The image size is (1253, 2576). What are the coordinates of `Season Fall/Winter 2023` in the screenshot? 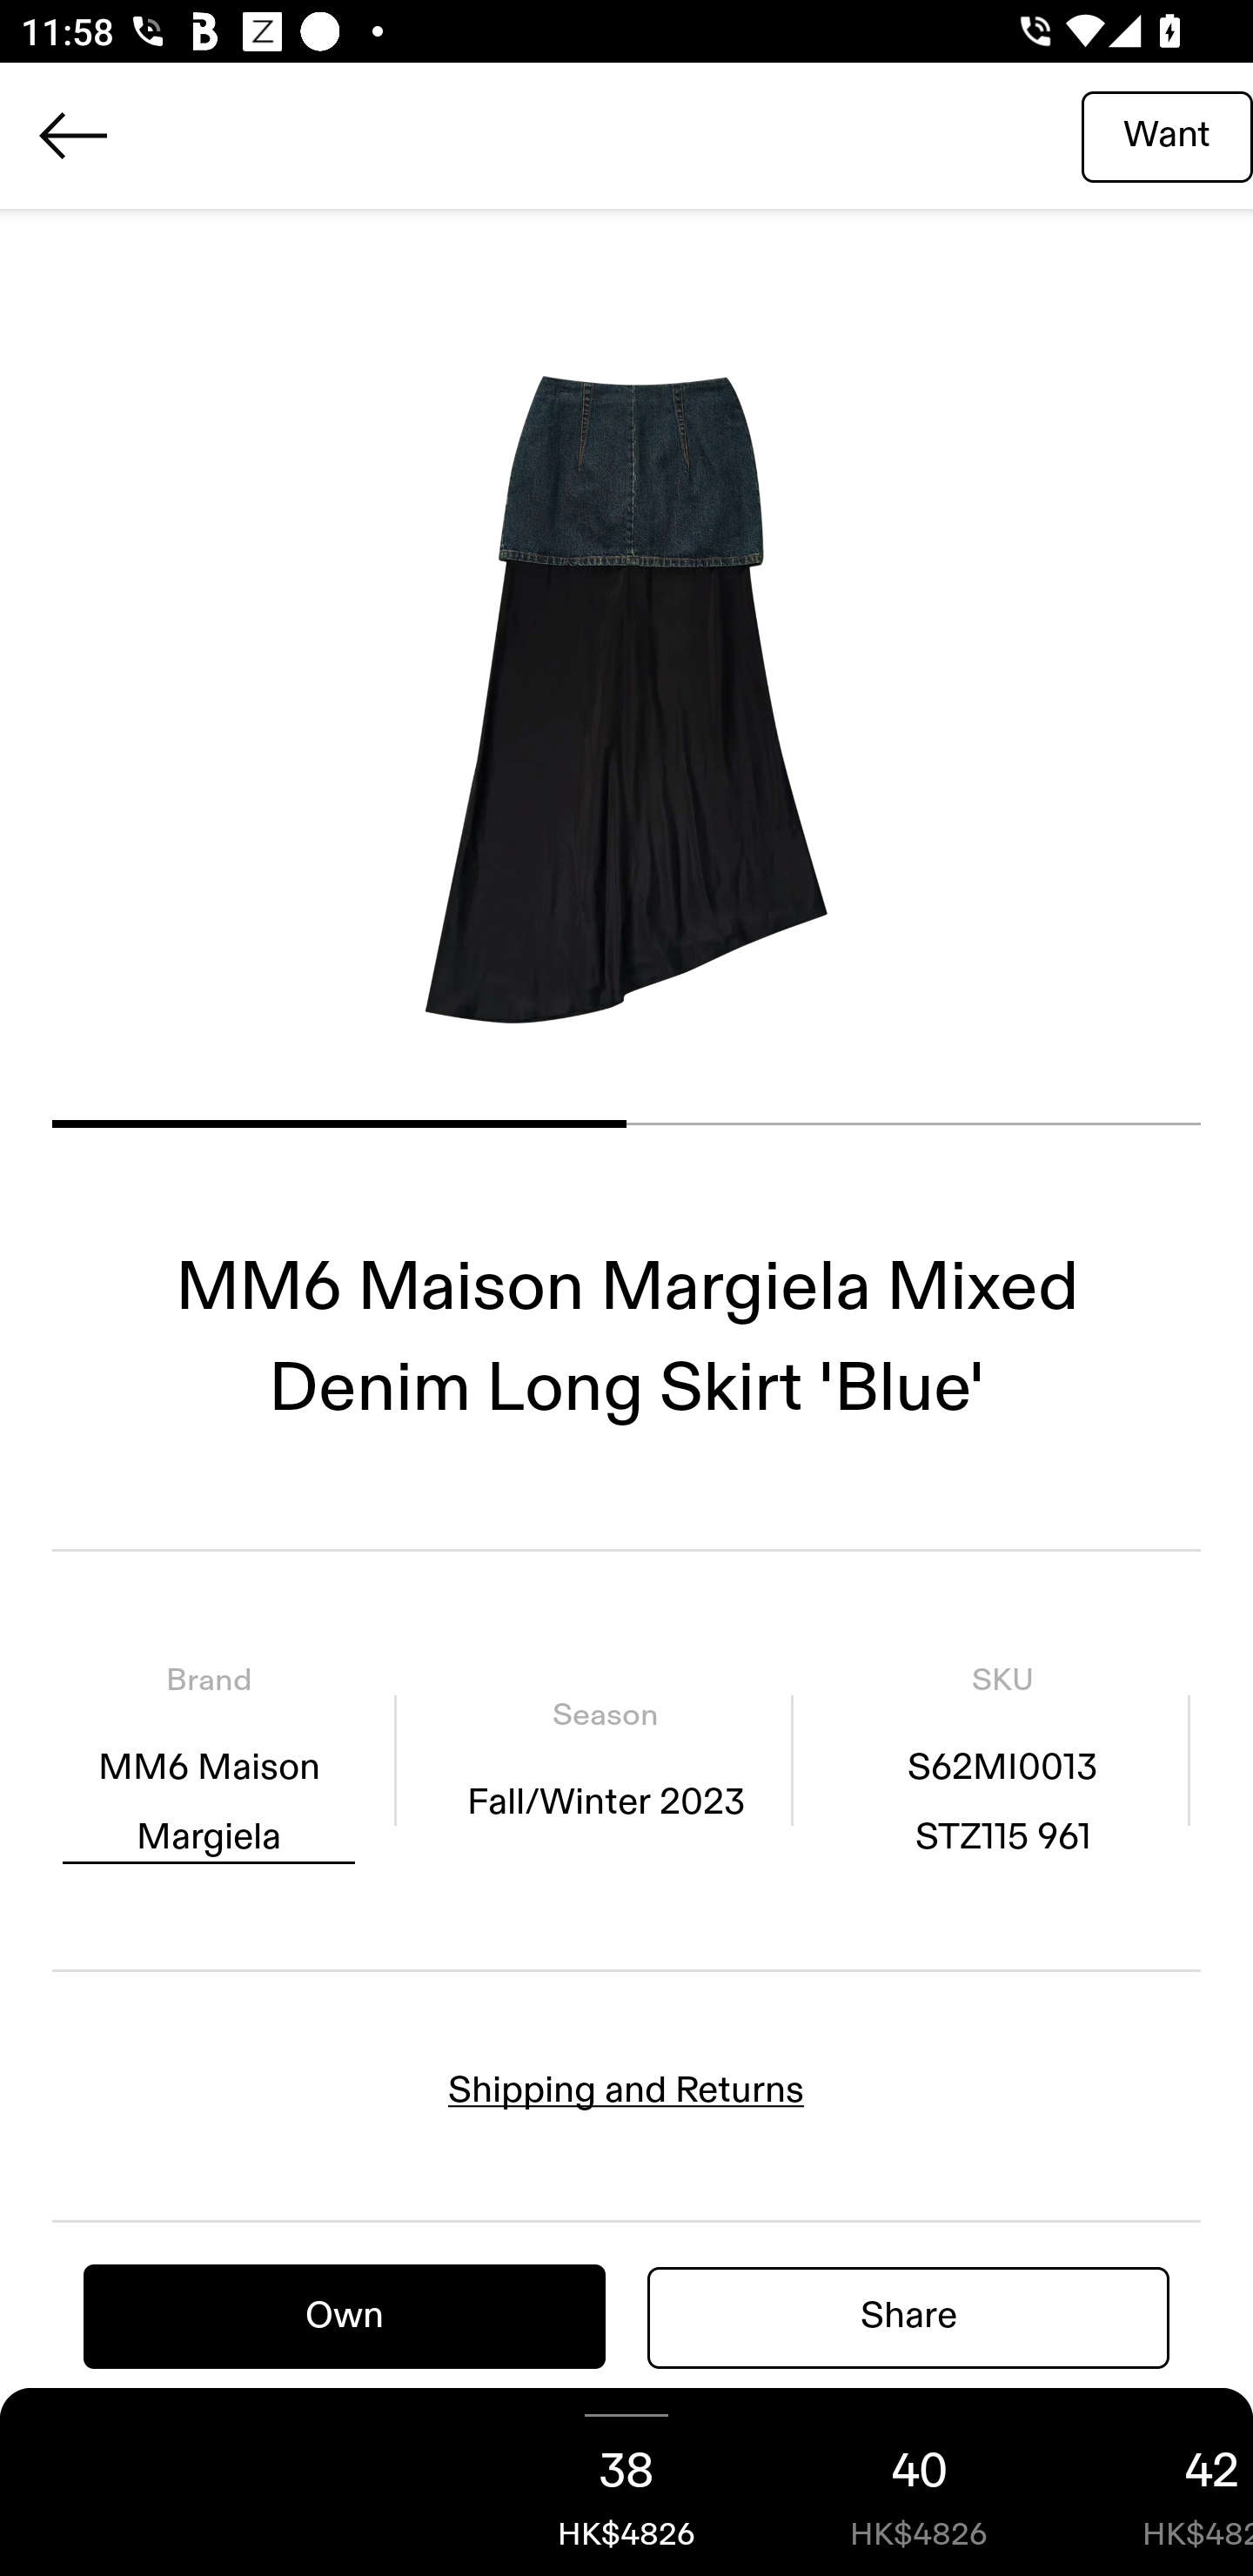 It's located at (605, 1759).